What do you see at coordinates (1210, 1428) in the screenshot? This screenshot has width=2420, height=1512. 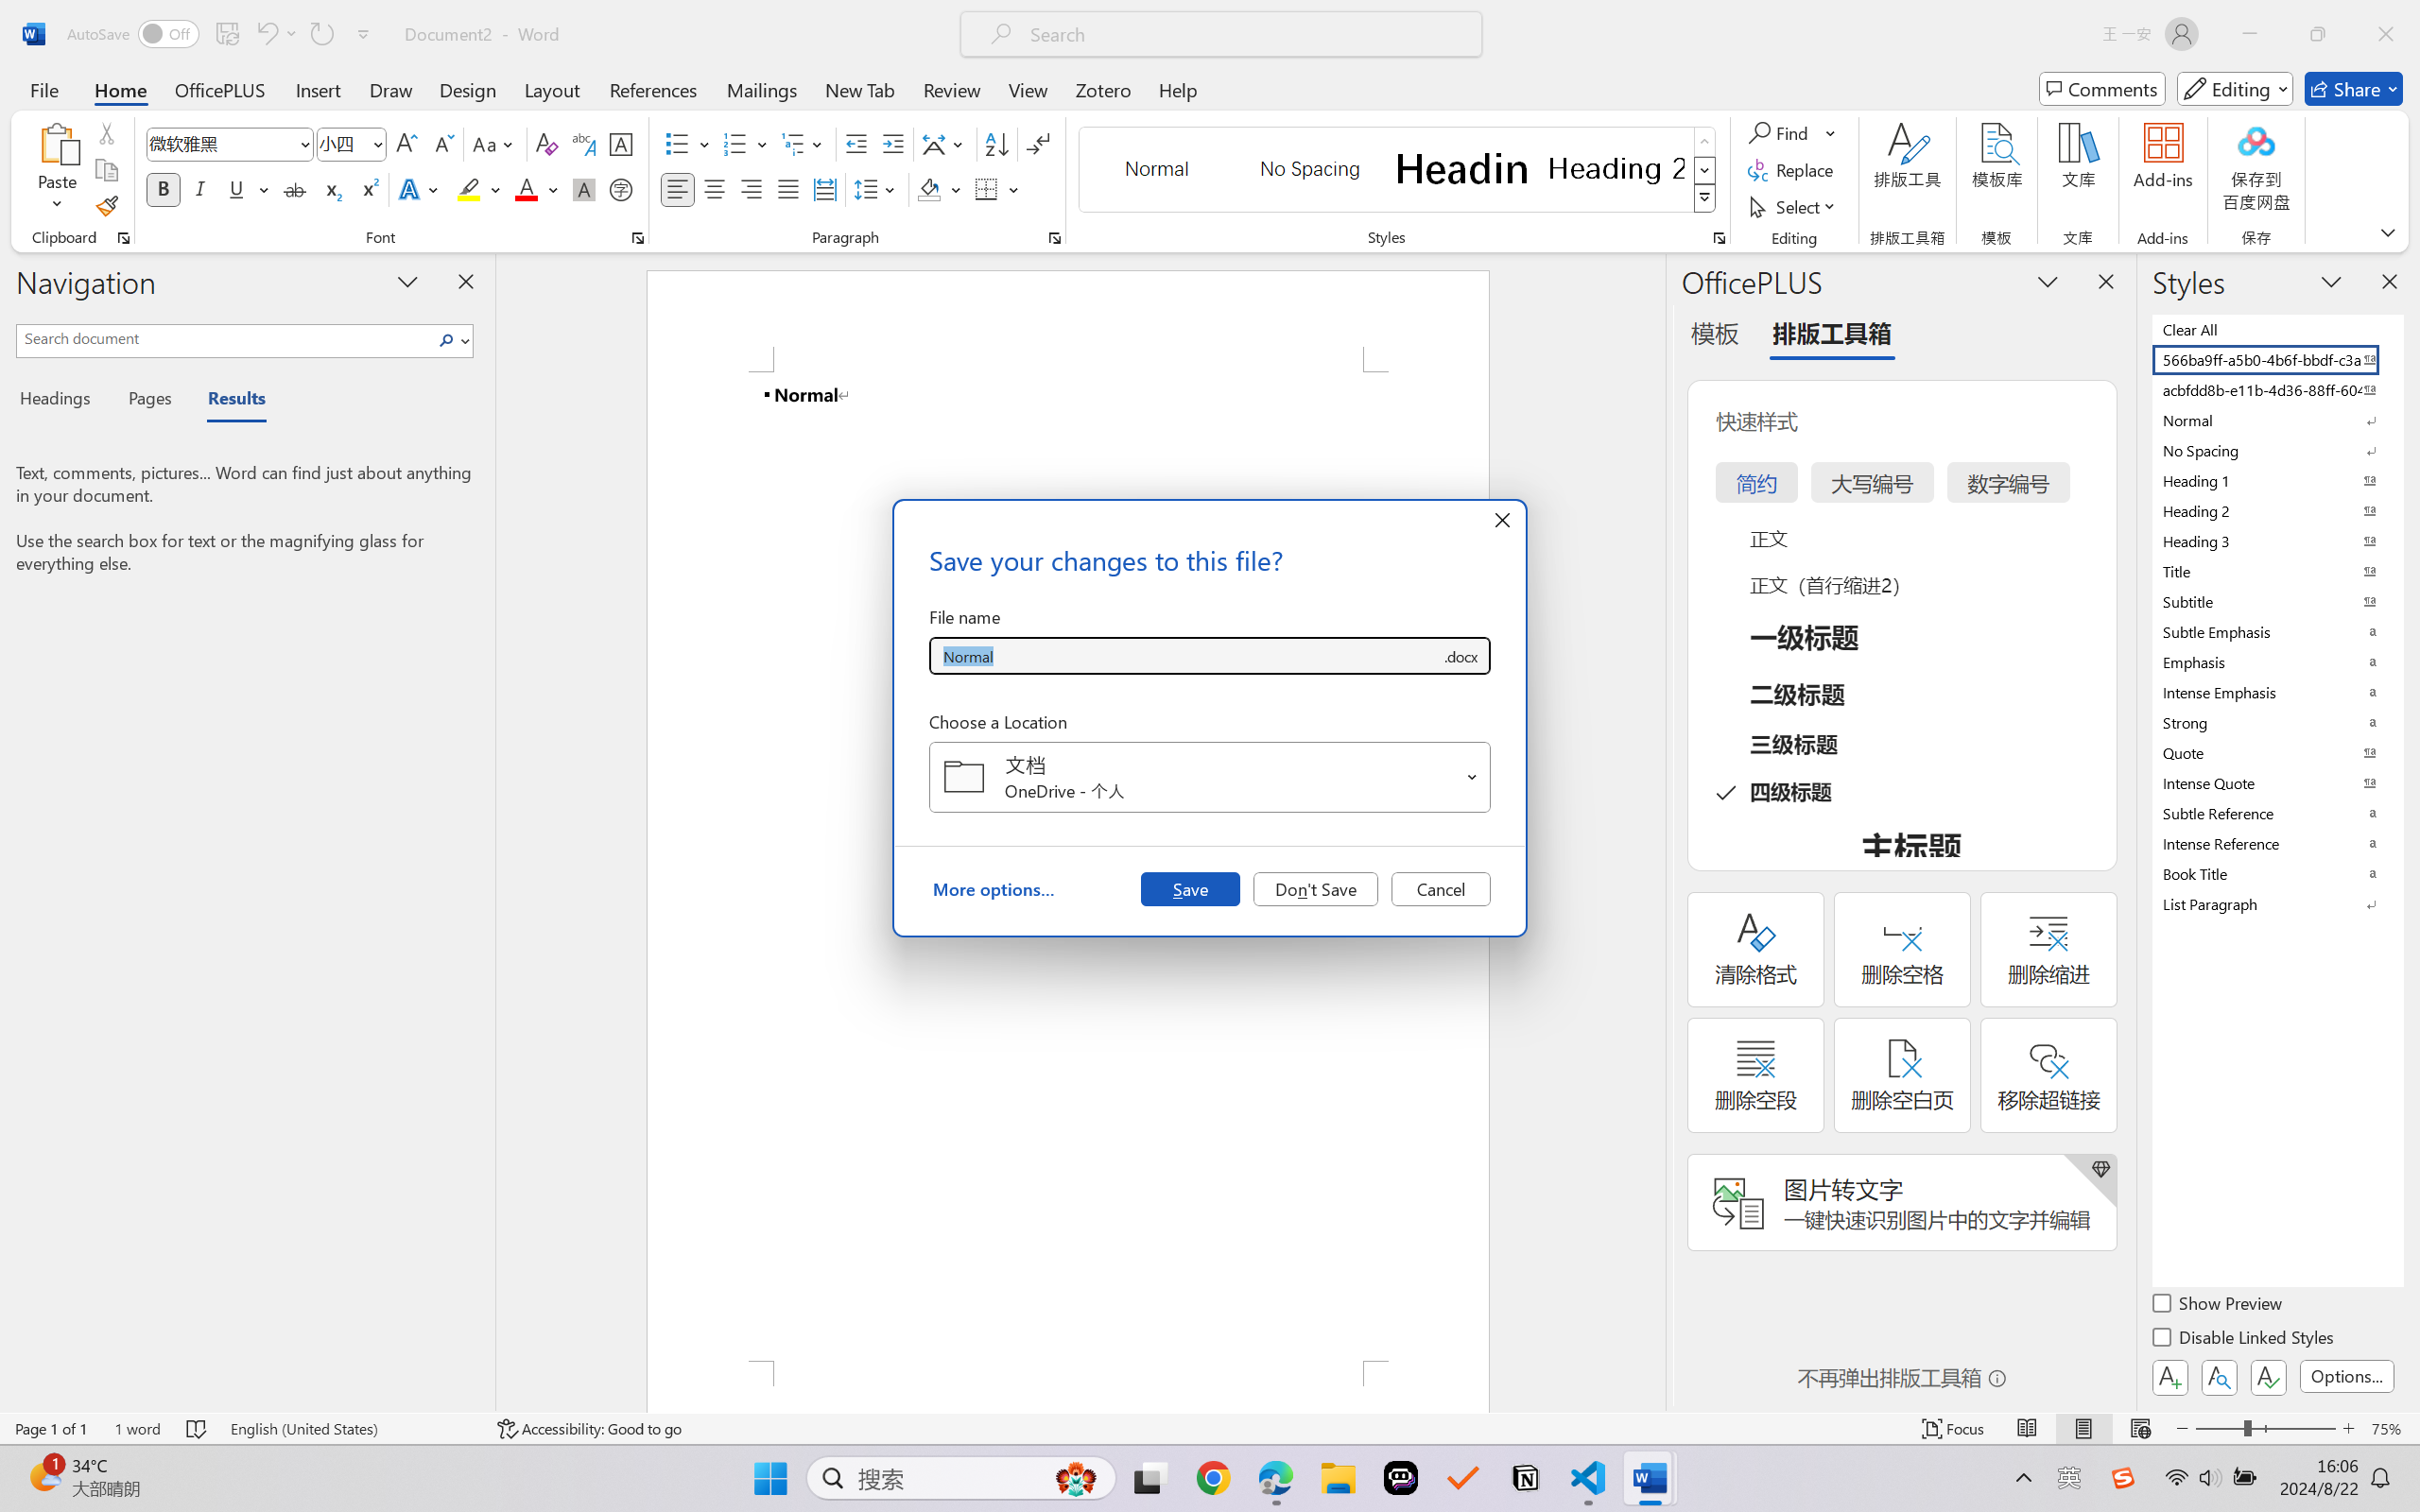 I see `Class: MsoCommandBar` at bounding box center [1210, 1428].